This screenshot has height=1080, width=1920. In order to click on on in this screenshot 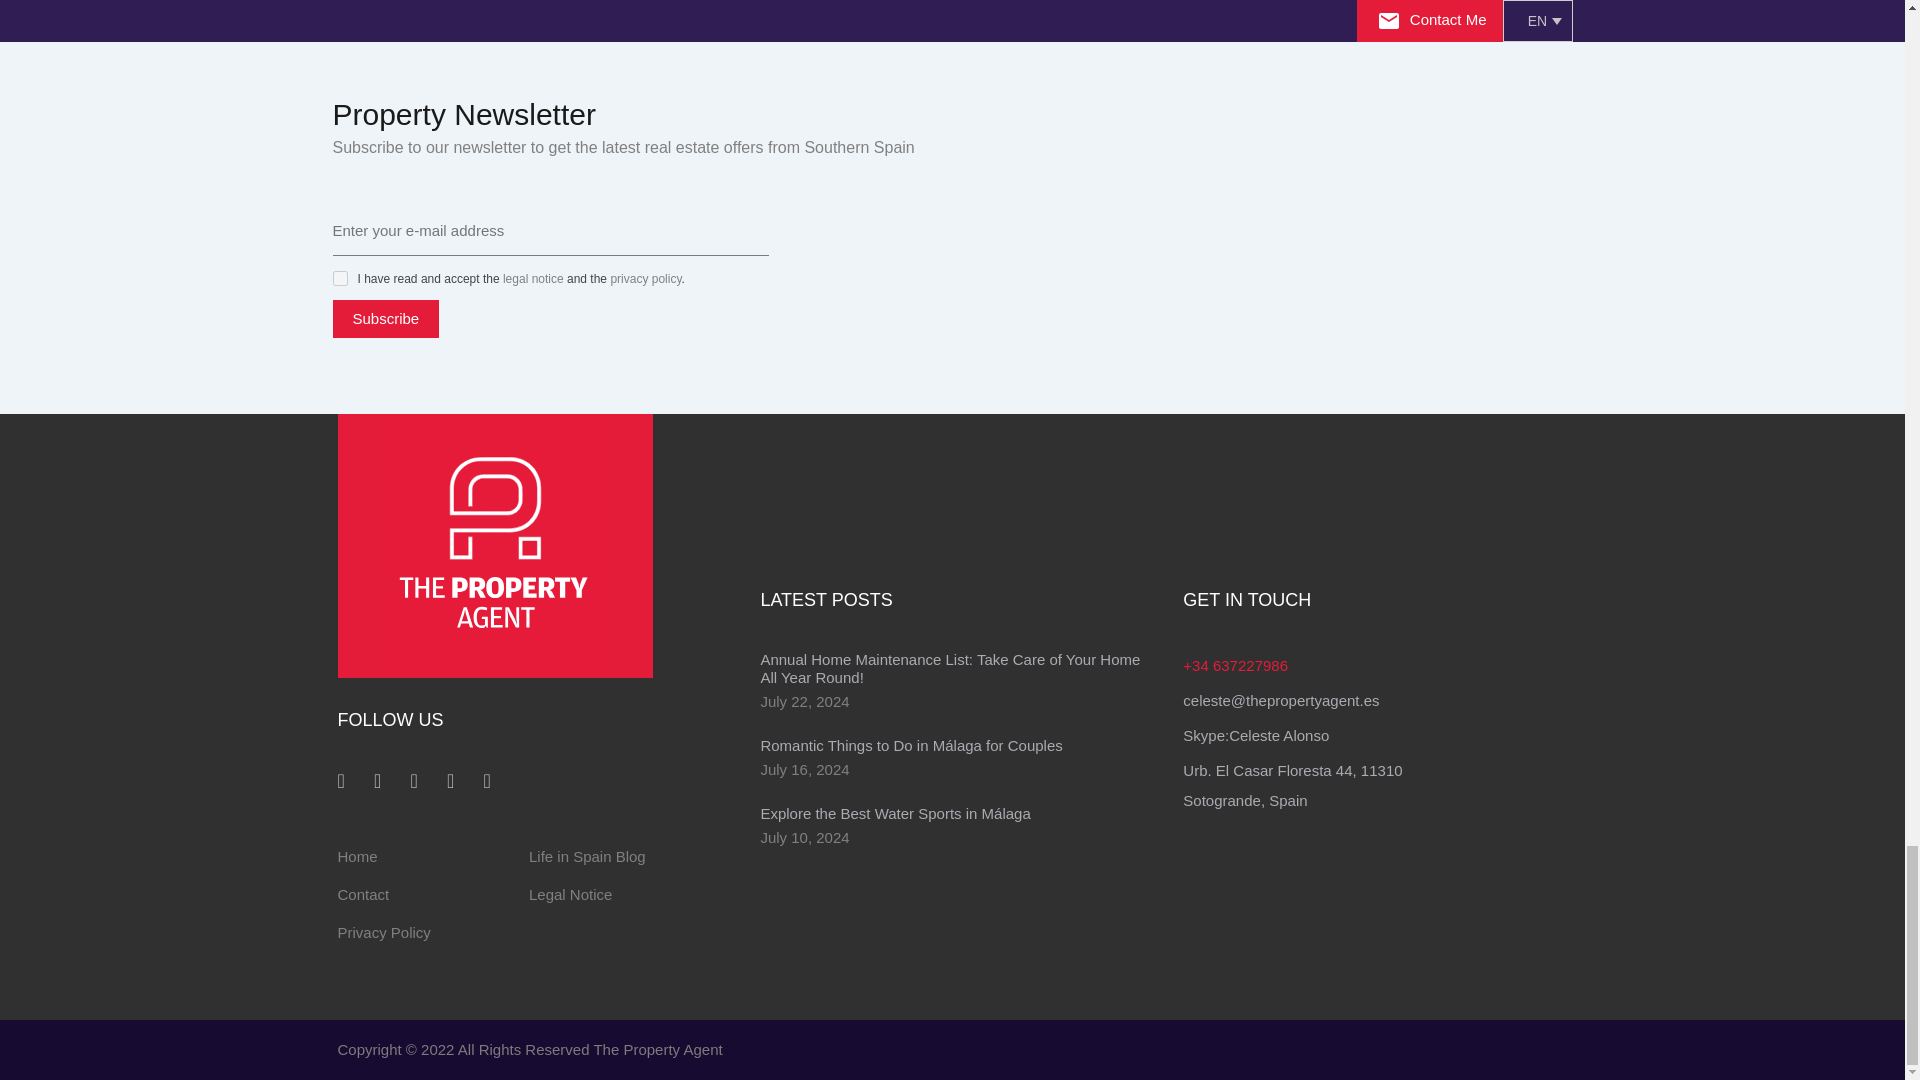, I will do `click(340, 278)`.